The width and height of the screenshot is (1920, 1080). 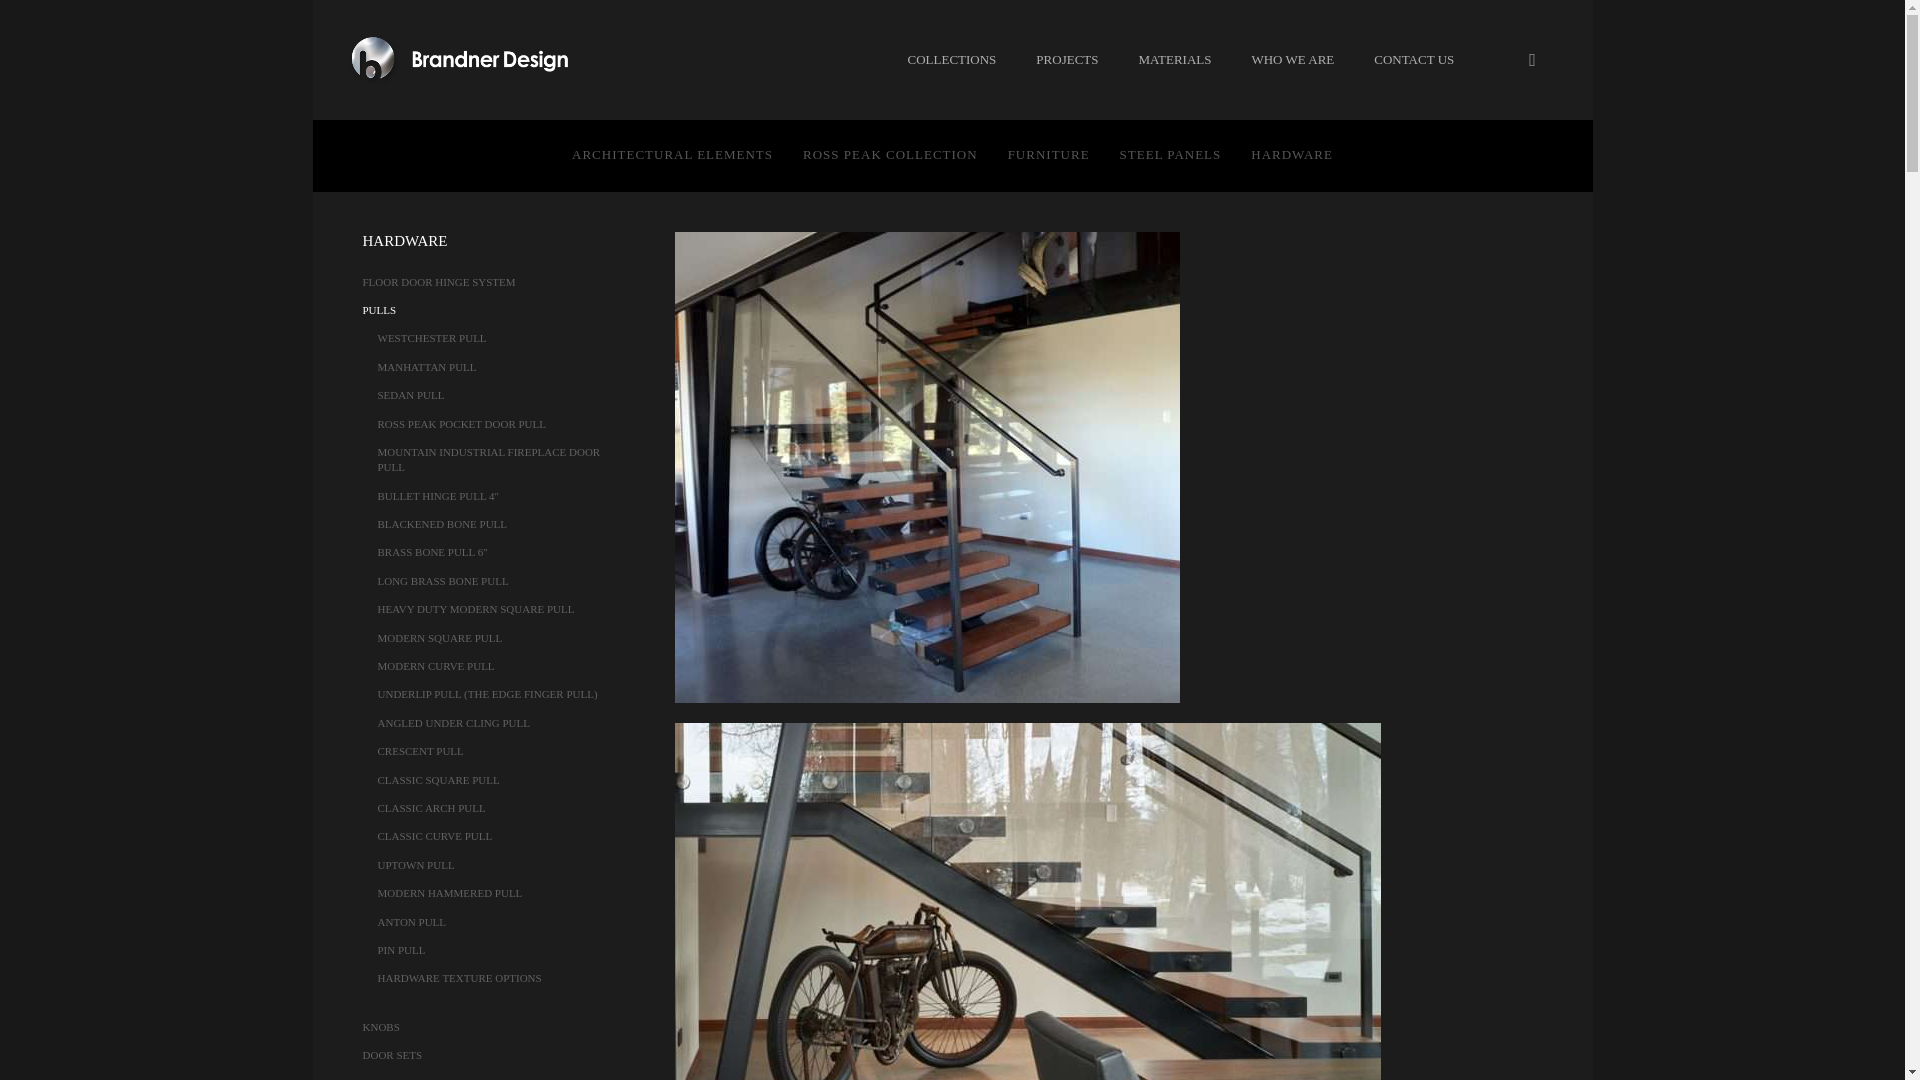 I want to click on MATERIALS, so click(x=1174, y=59).